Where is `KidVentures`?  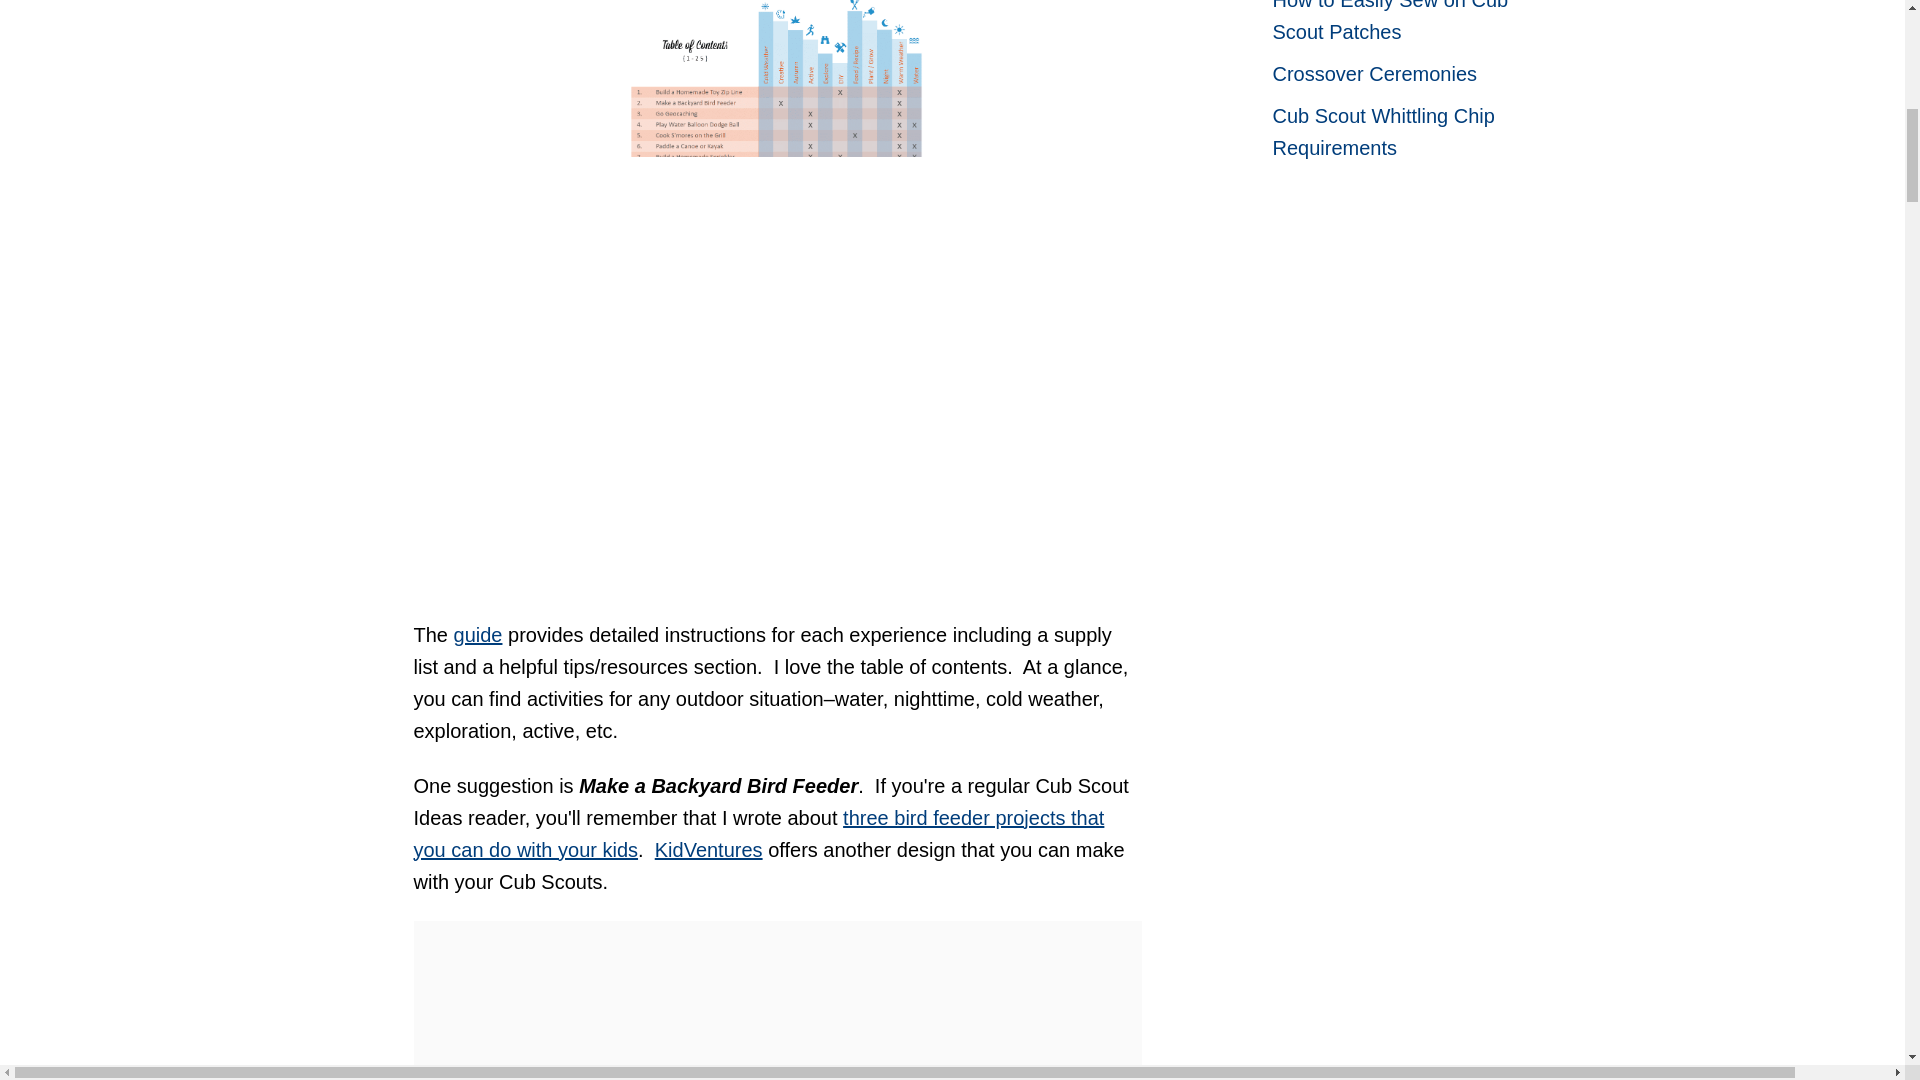 KidVentures is located at coordinates (708, 850).